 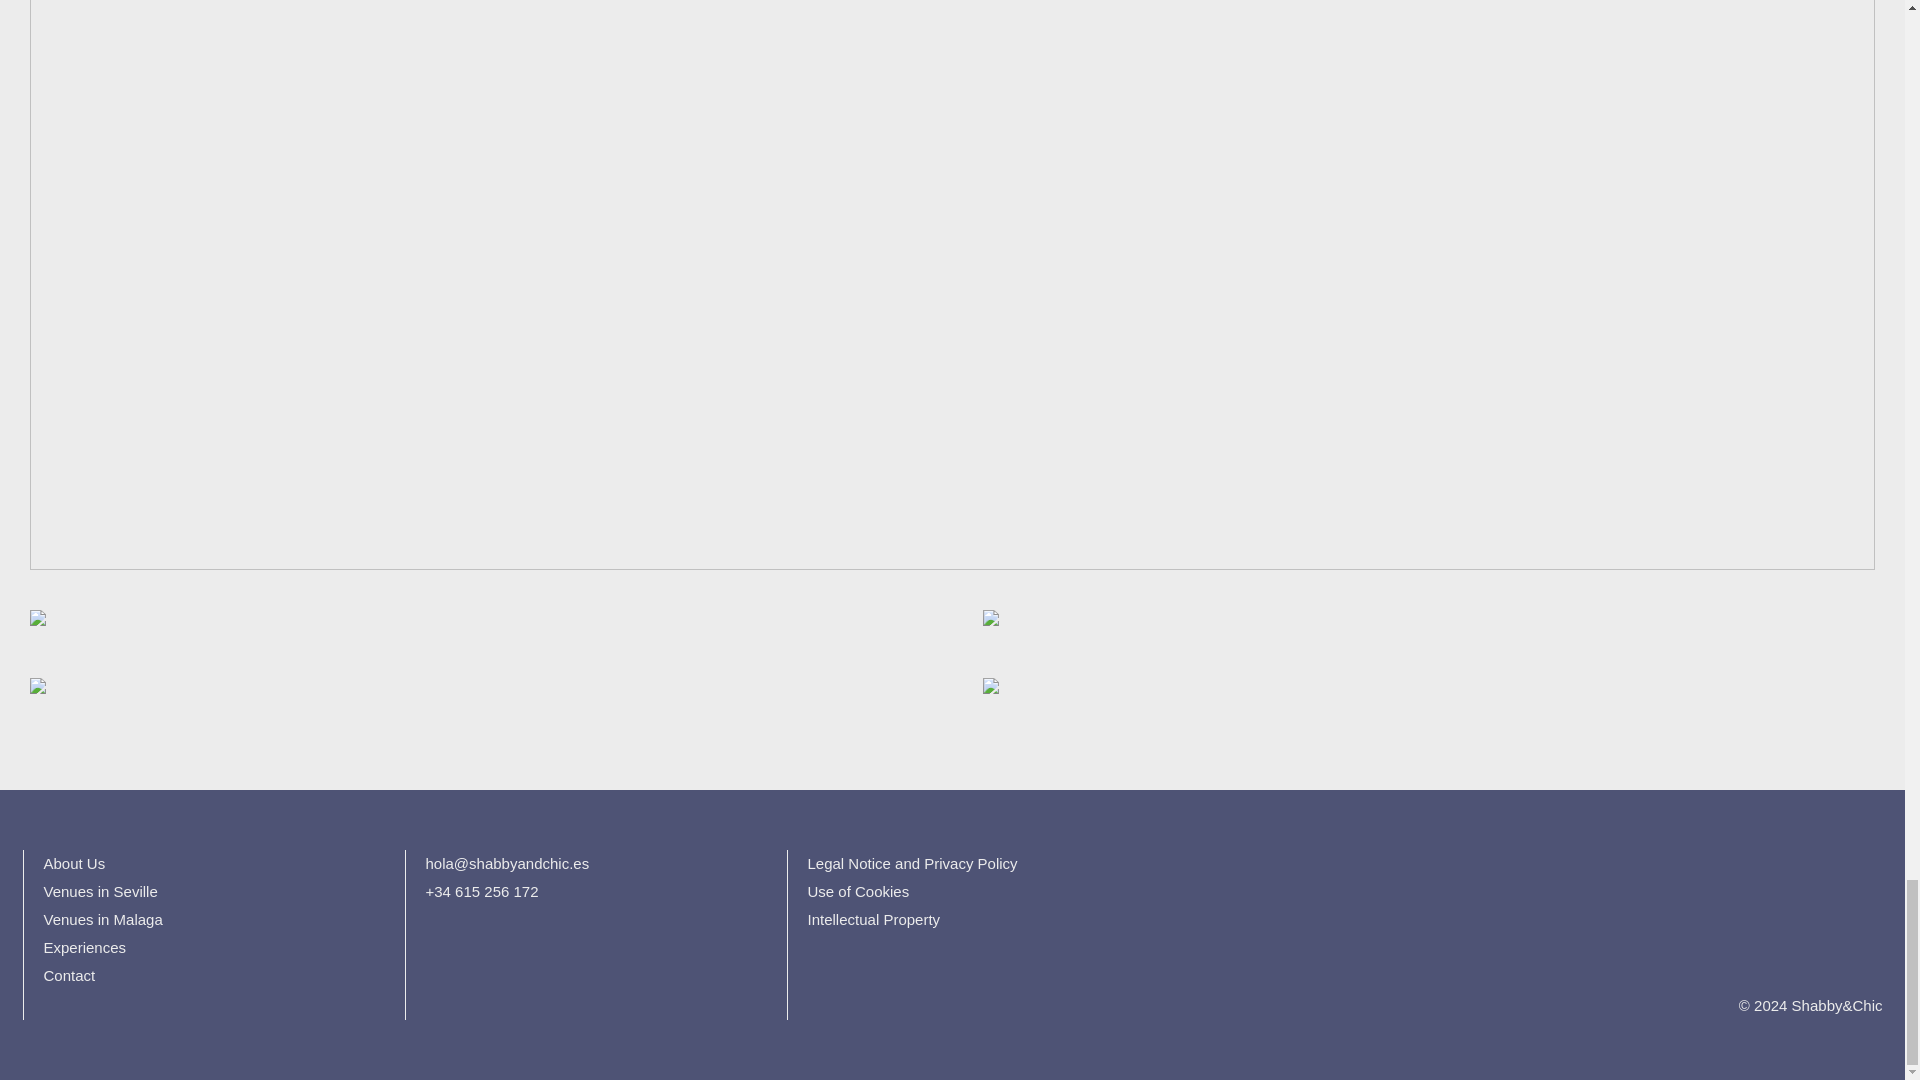 What do you see at coordinates (486, 702) in the screenshot?
I see `Barreduela de la Cruz` at bounding box center [486, 702].